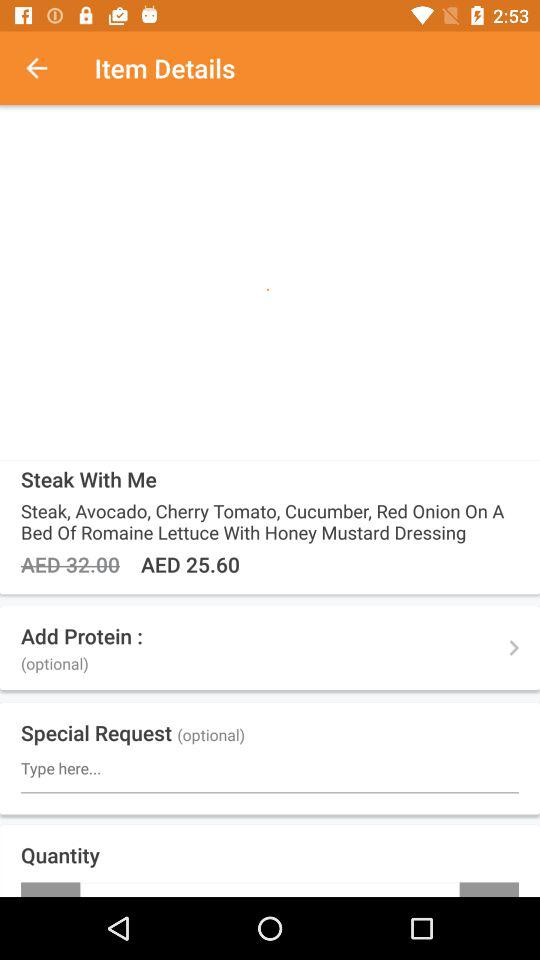 Image resolution: width=540 pixels, height=960 pixels. I want to click on go back, so click(47, 68).